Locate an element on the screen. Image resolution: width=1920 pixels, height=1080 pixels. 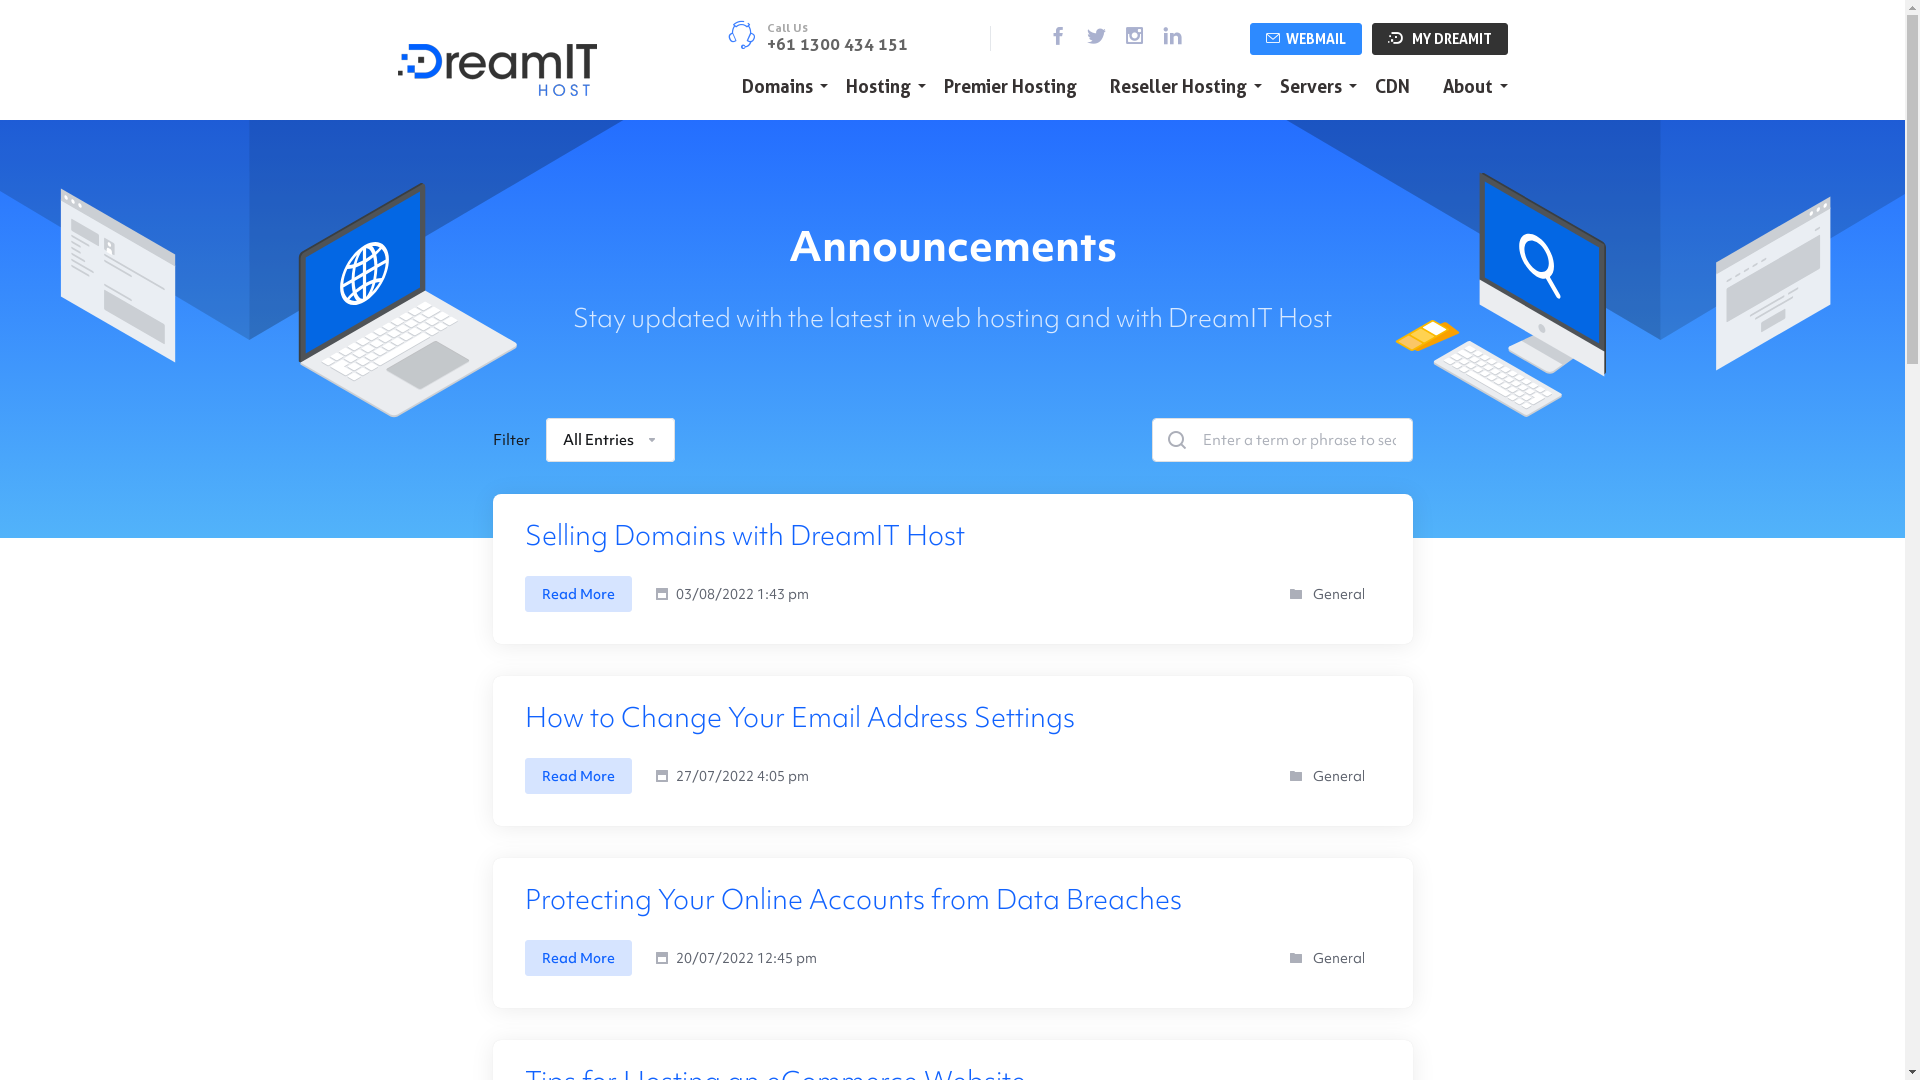
WEBMAIL is located at coordinates (1306, 38).